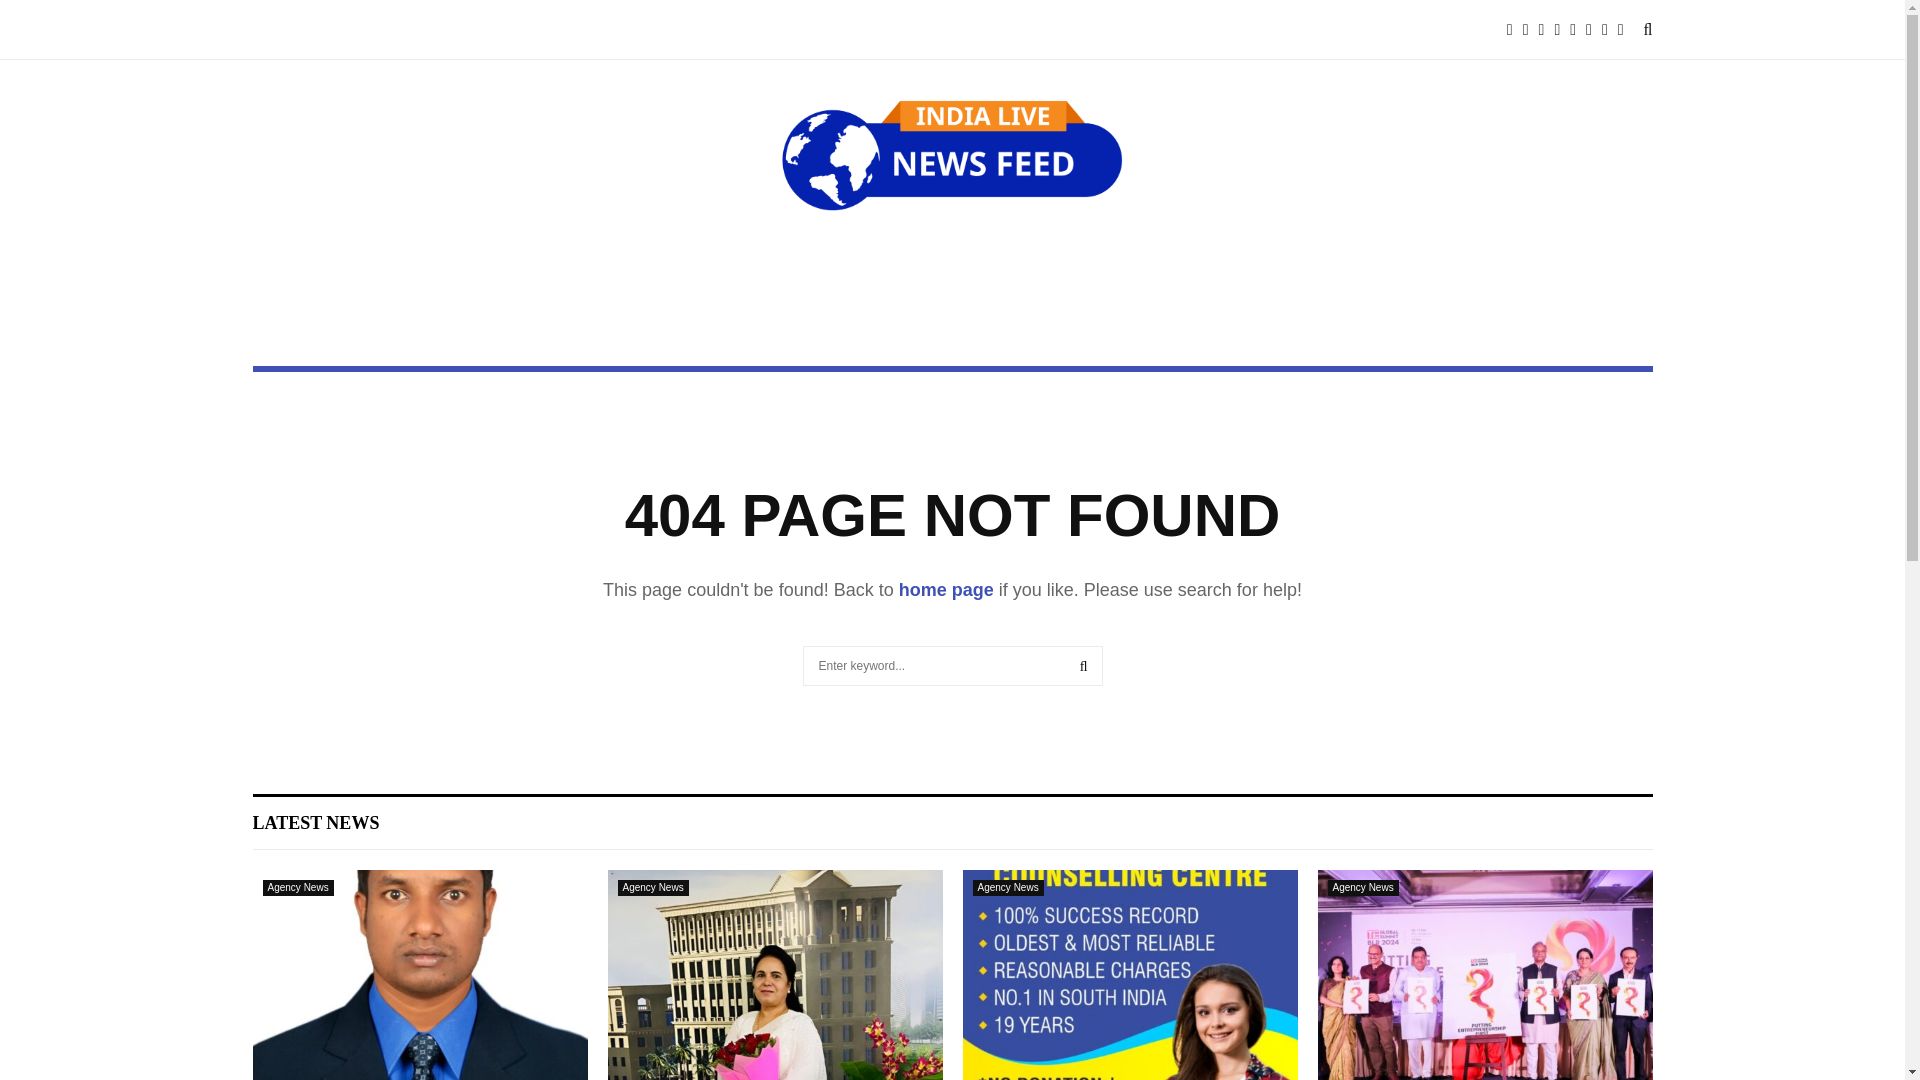 The height and width of the screenshot is (1080, 1920). What do you see at coordinates (946, 590) in the screenshot?
I see `home page` at bounding box center [946, 590].